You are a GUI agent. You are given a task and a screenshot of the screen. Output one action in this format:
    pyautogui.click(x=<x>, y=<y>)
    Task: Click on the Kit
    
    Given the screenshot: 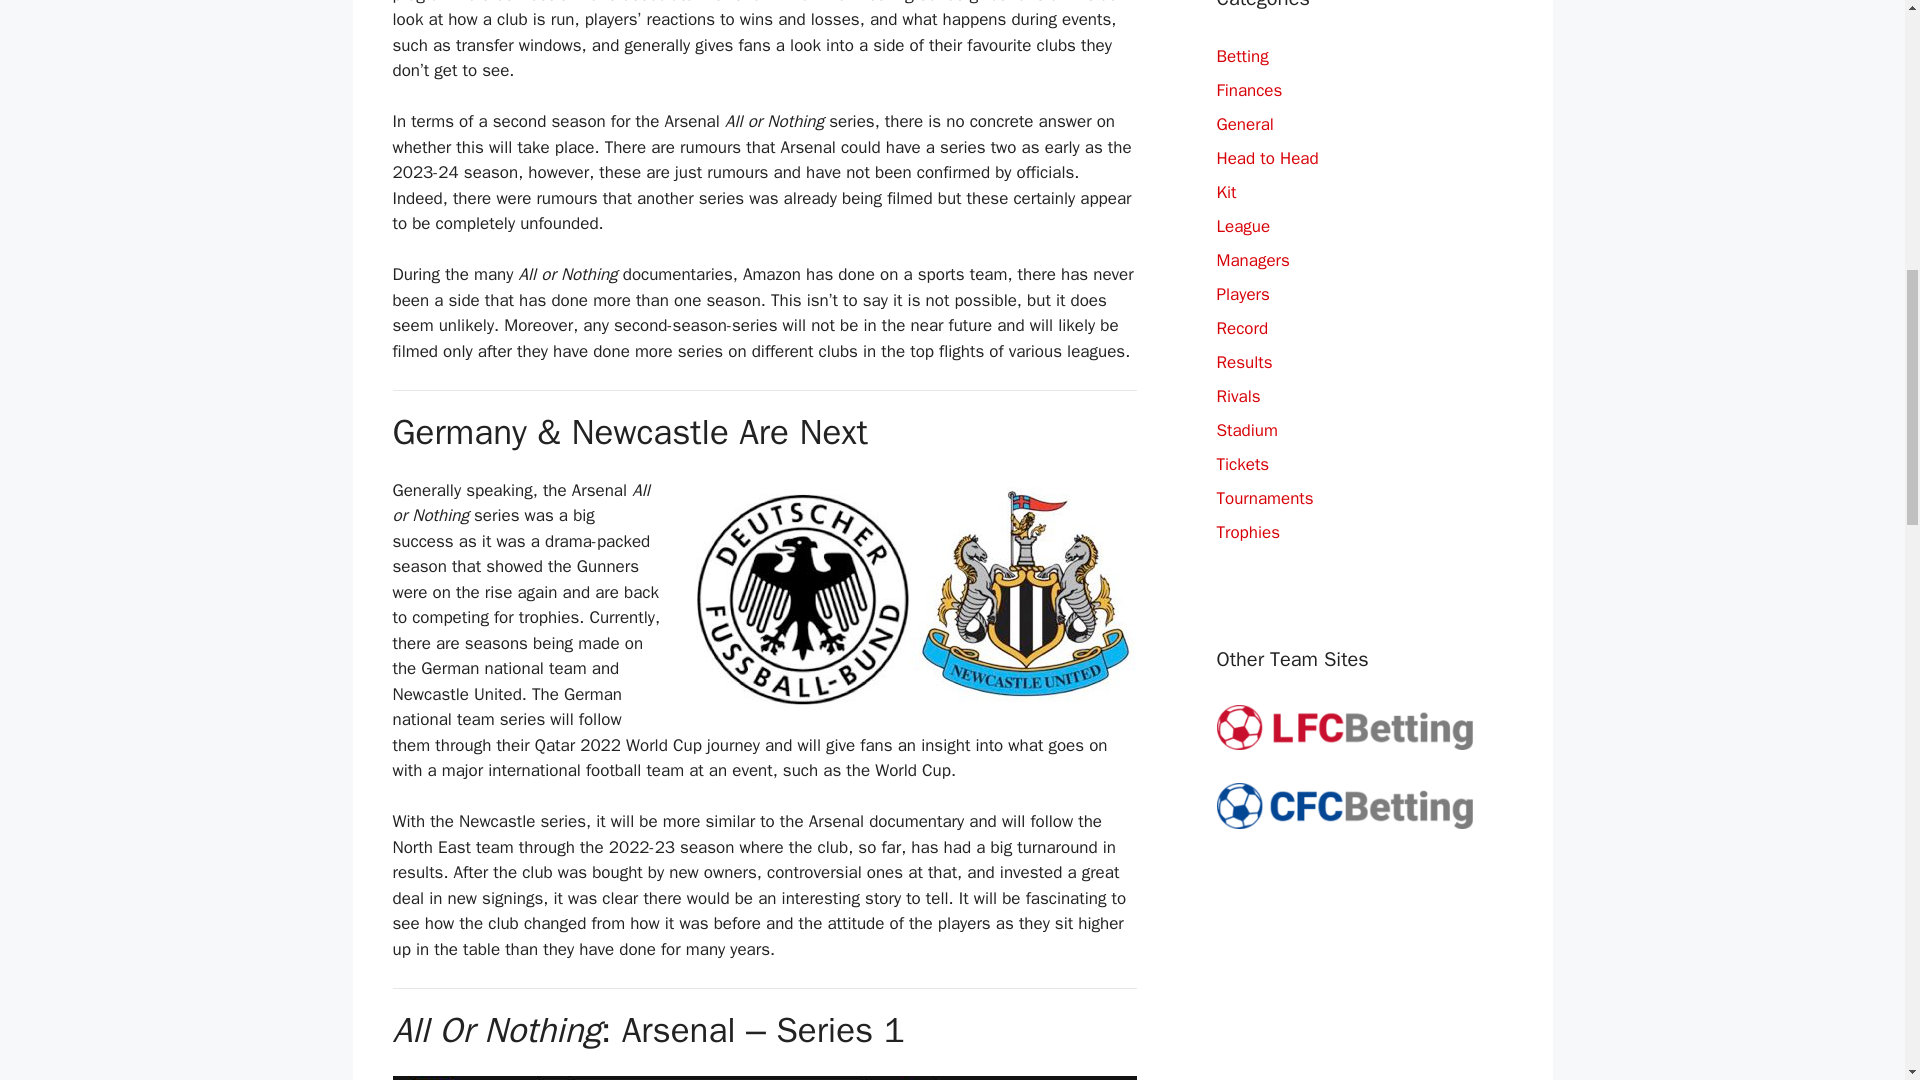 What is the action you would take?
    pyautogui.click(x=1226, y=192)
    